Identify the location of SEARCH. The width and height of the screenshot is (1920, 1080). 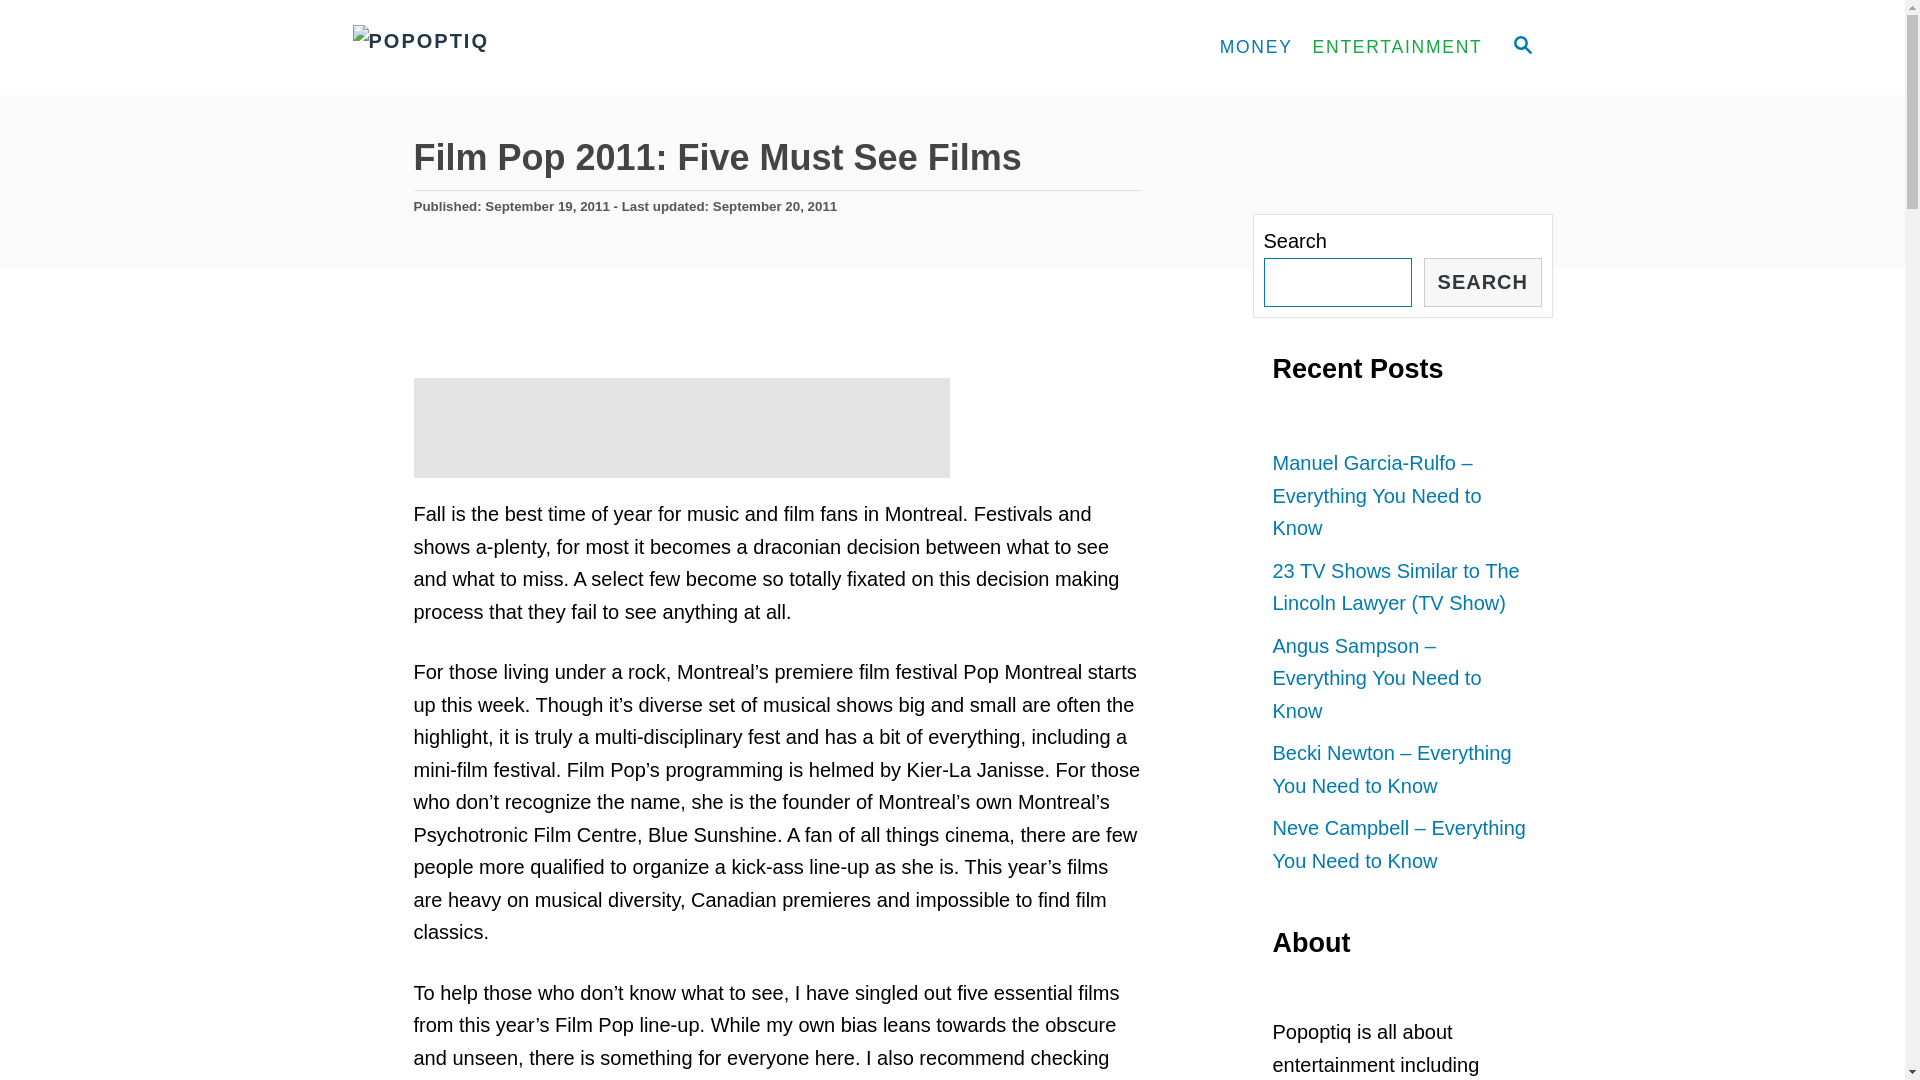
(1521, 47).